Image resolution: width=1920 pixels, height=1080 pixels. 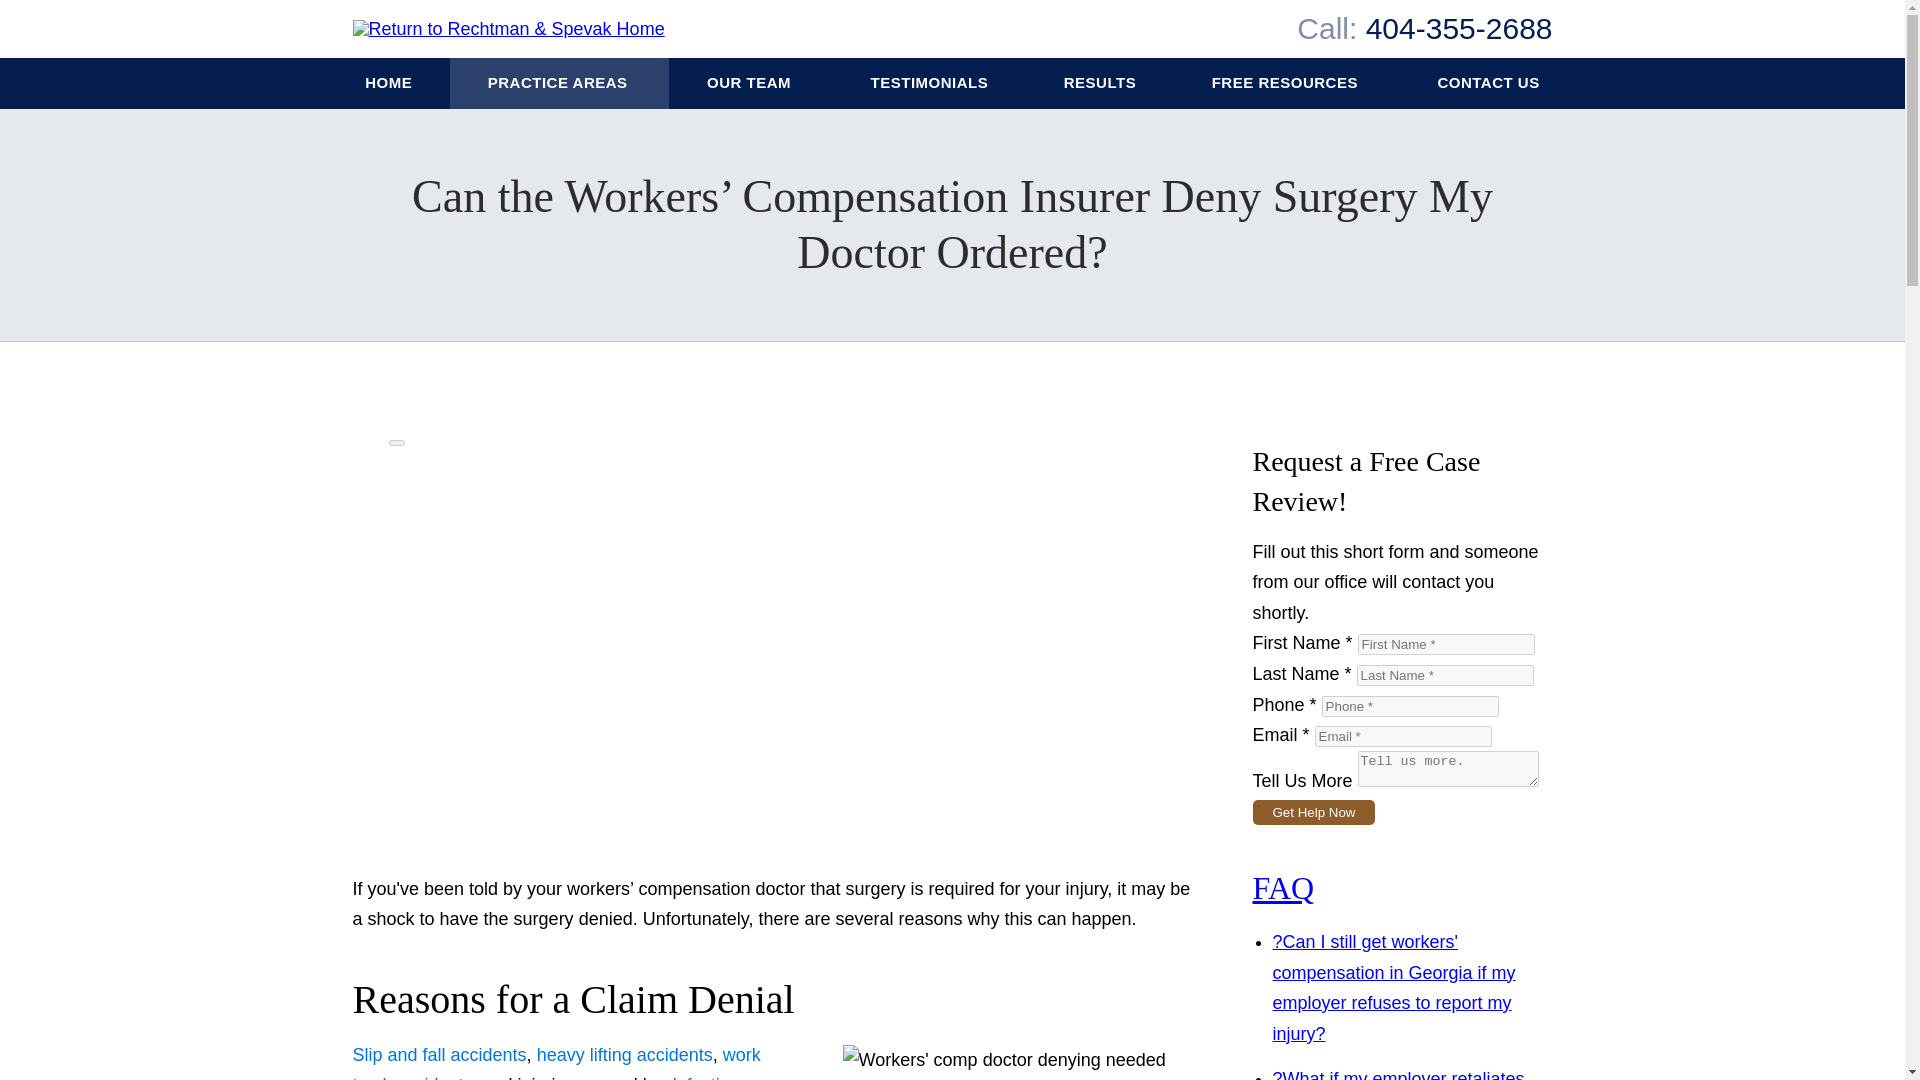 I want to click on FREE RESOURCES, so click(x=1286, y=84).